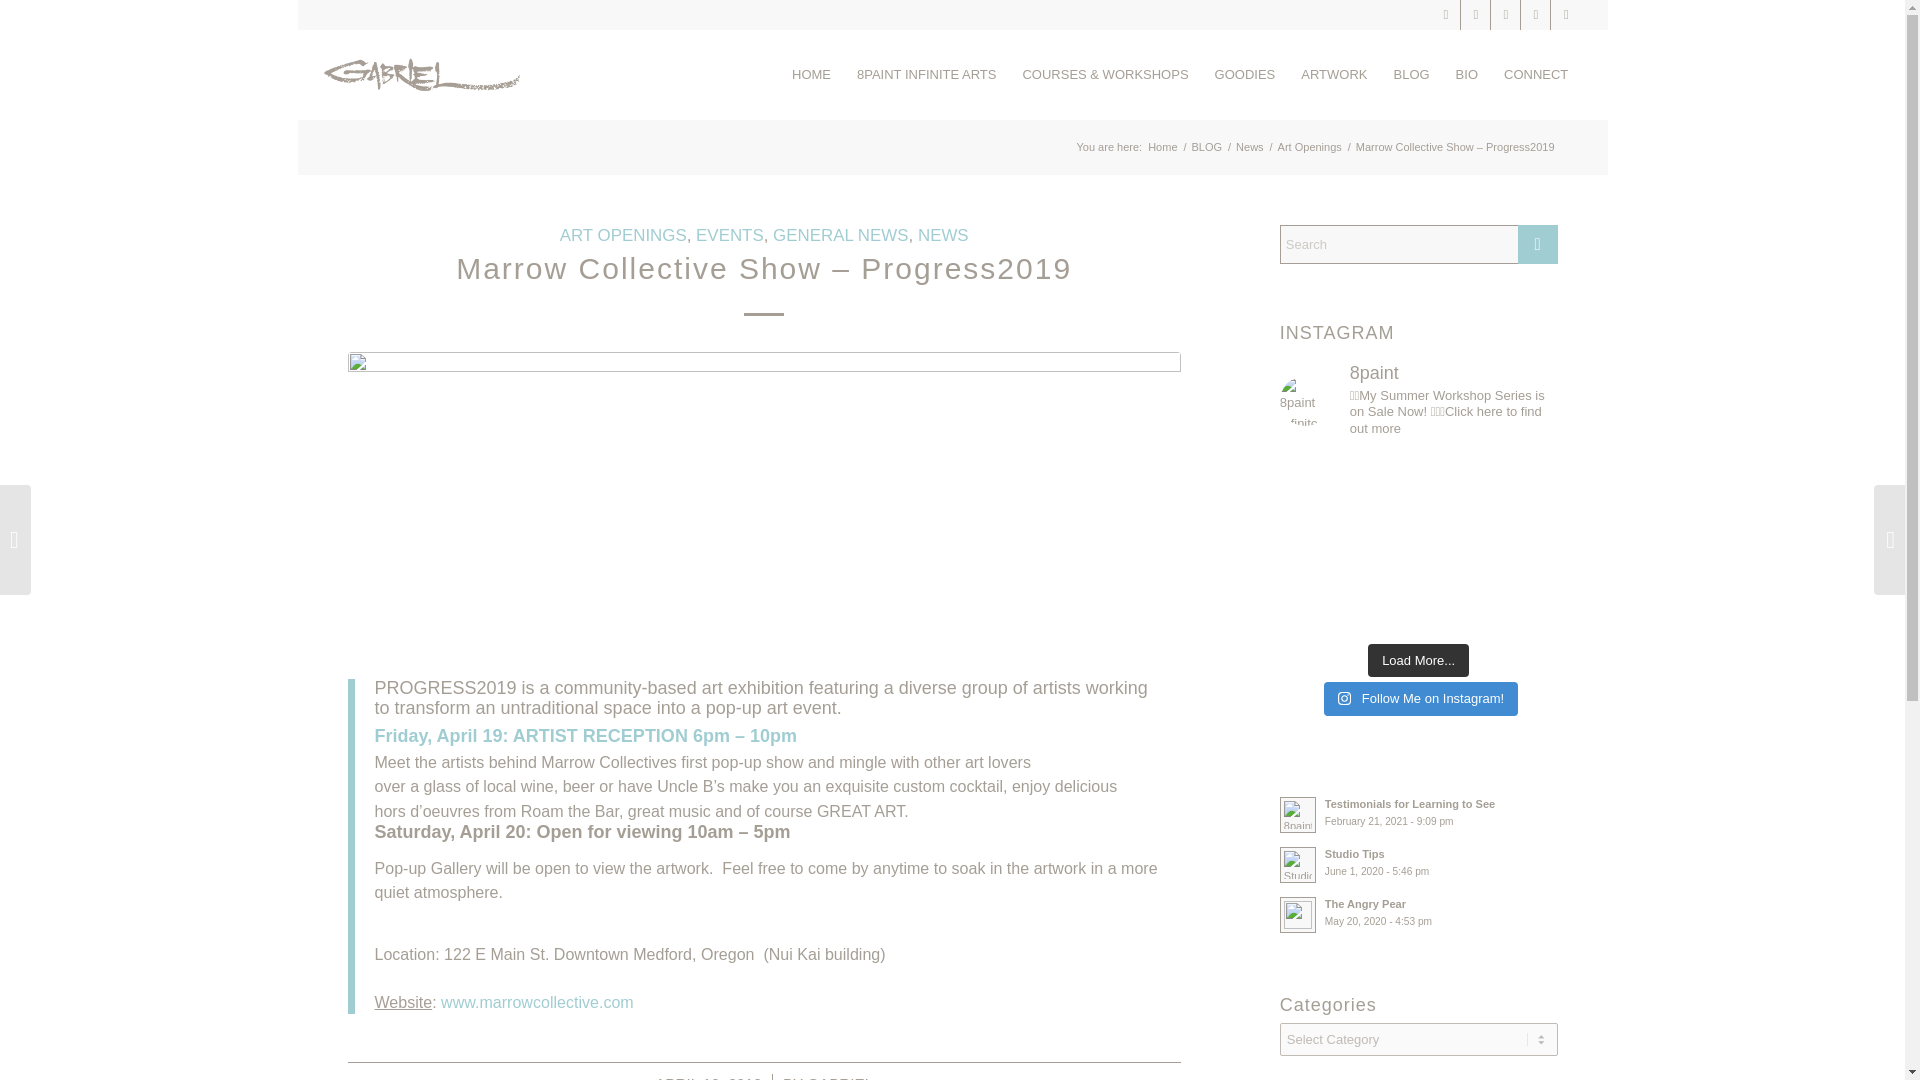 The height and width of the screenshot is (1080, 1920). What do you see at coordinates (1162, 148) in the screenshot?
I see `Home` at bounding box center [1162, 148].